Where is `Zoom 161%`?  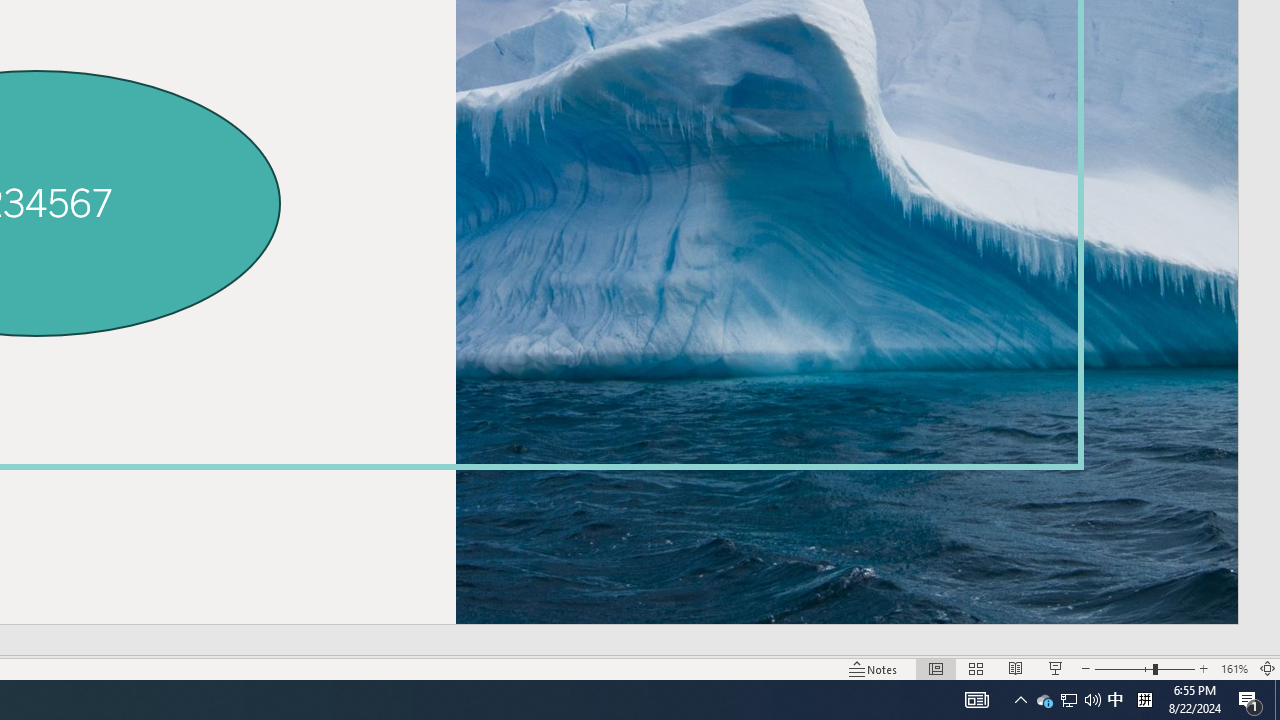
Zoom 161% is located at coordinates (1234, 668).